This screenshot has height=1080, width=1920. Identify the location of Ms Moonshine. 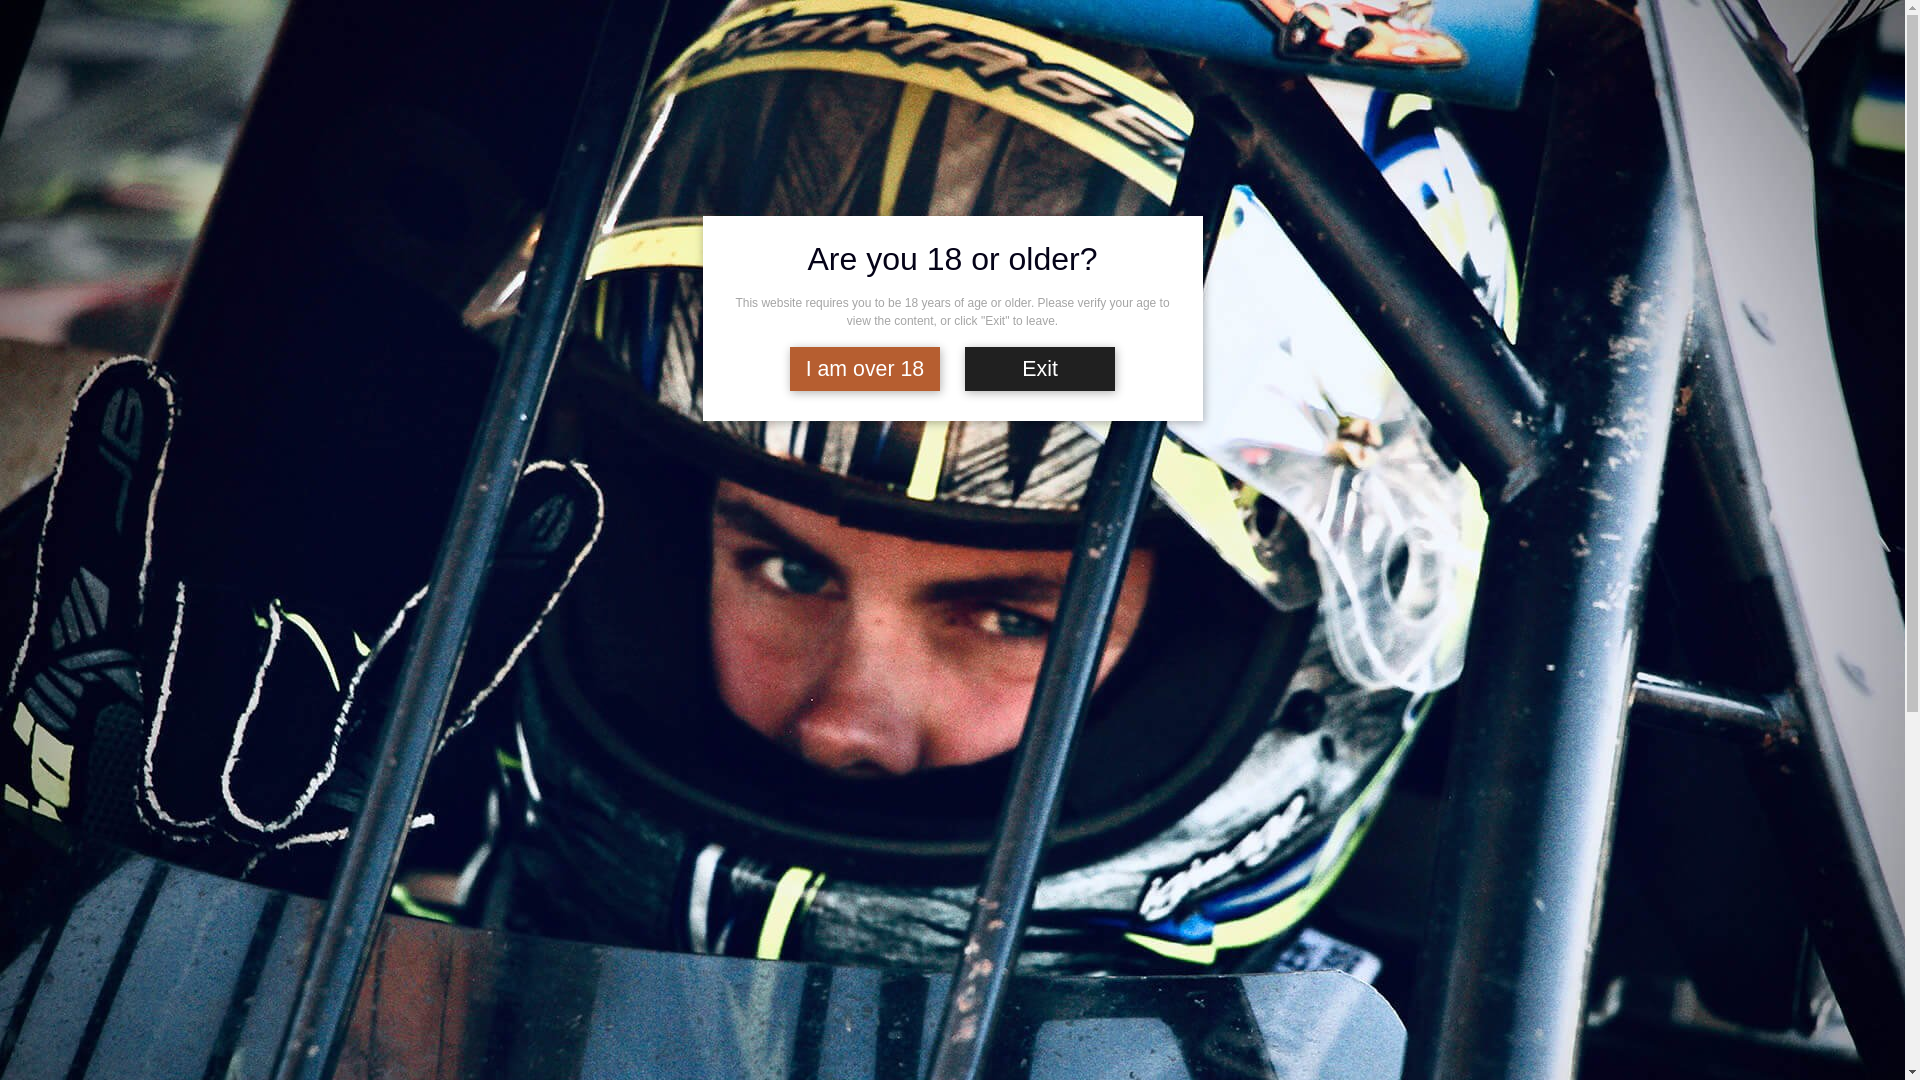
(1300, 540).